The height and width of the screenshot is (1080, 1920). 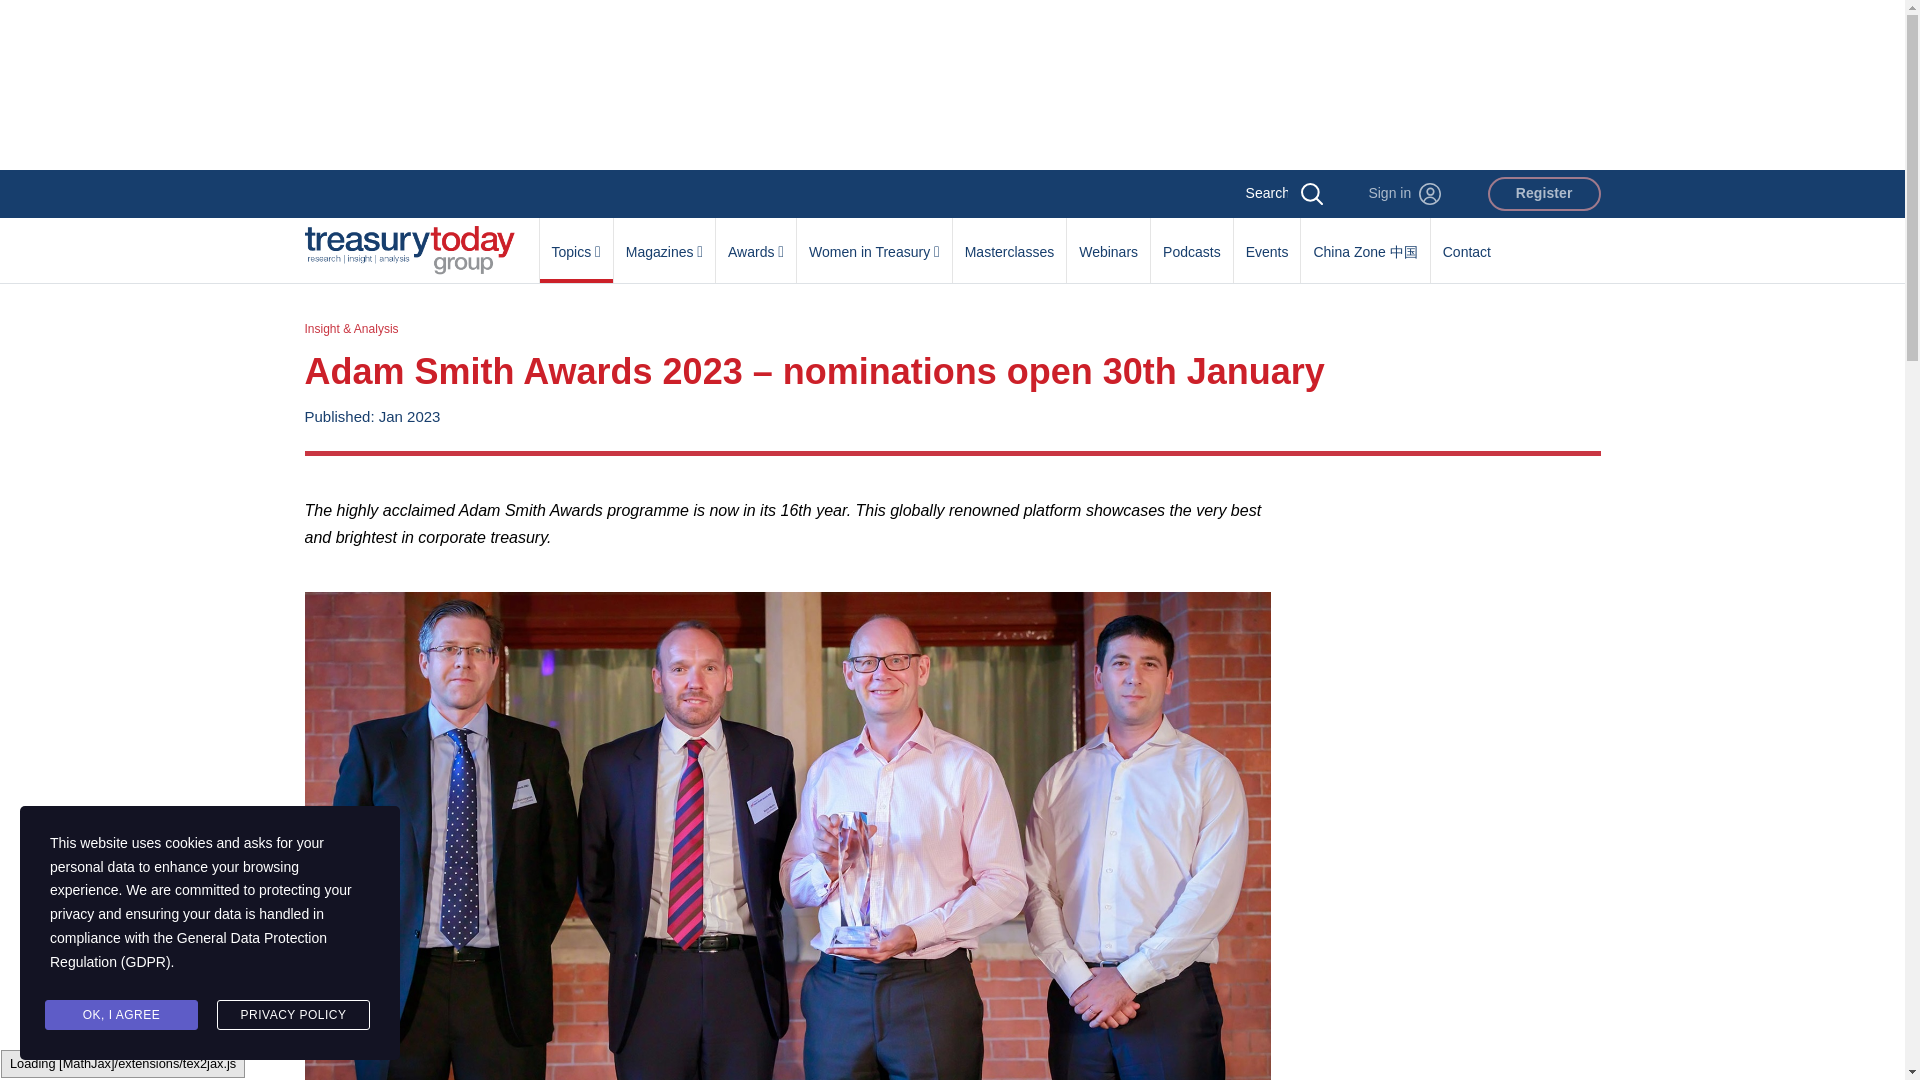 I want to click on Magazines , so click(x=664, y=241).